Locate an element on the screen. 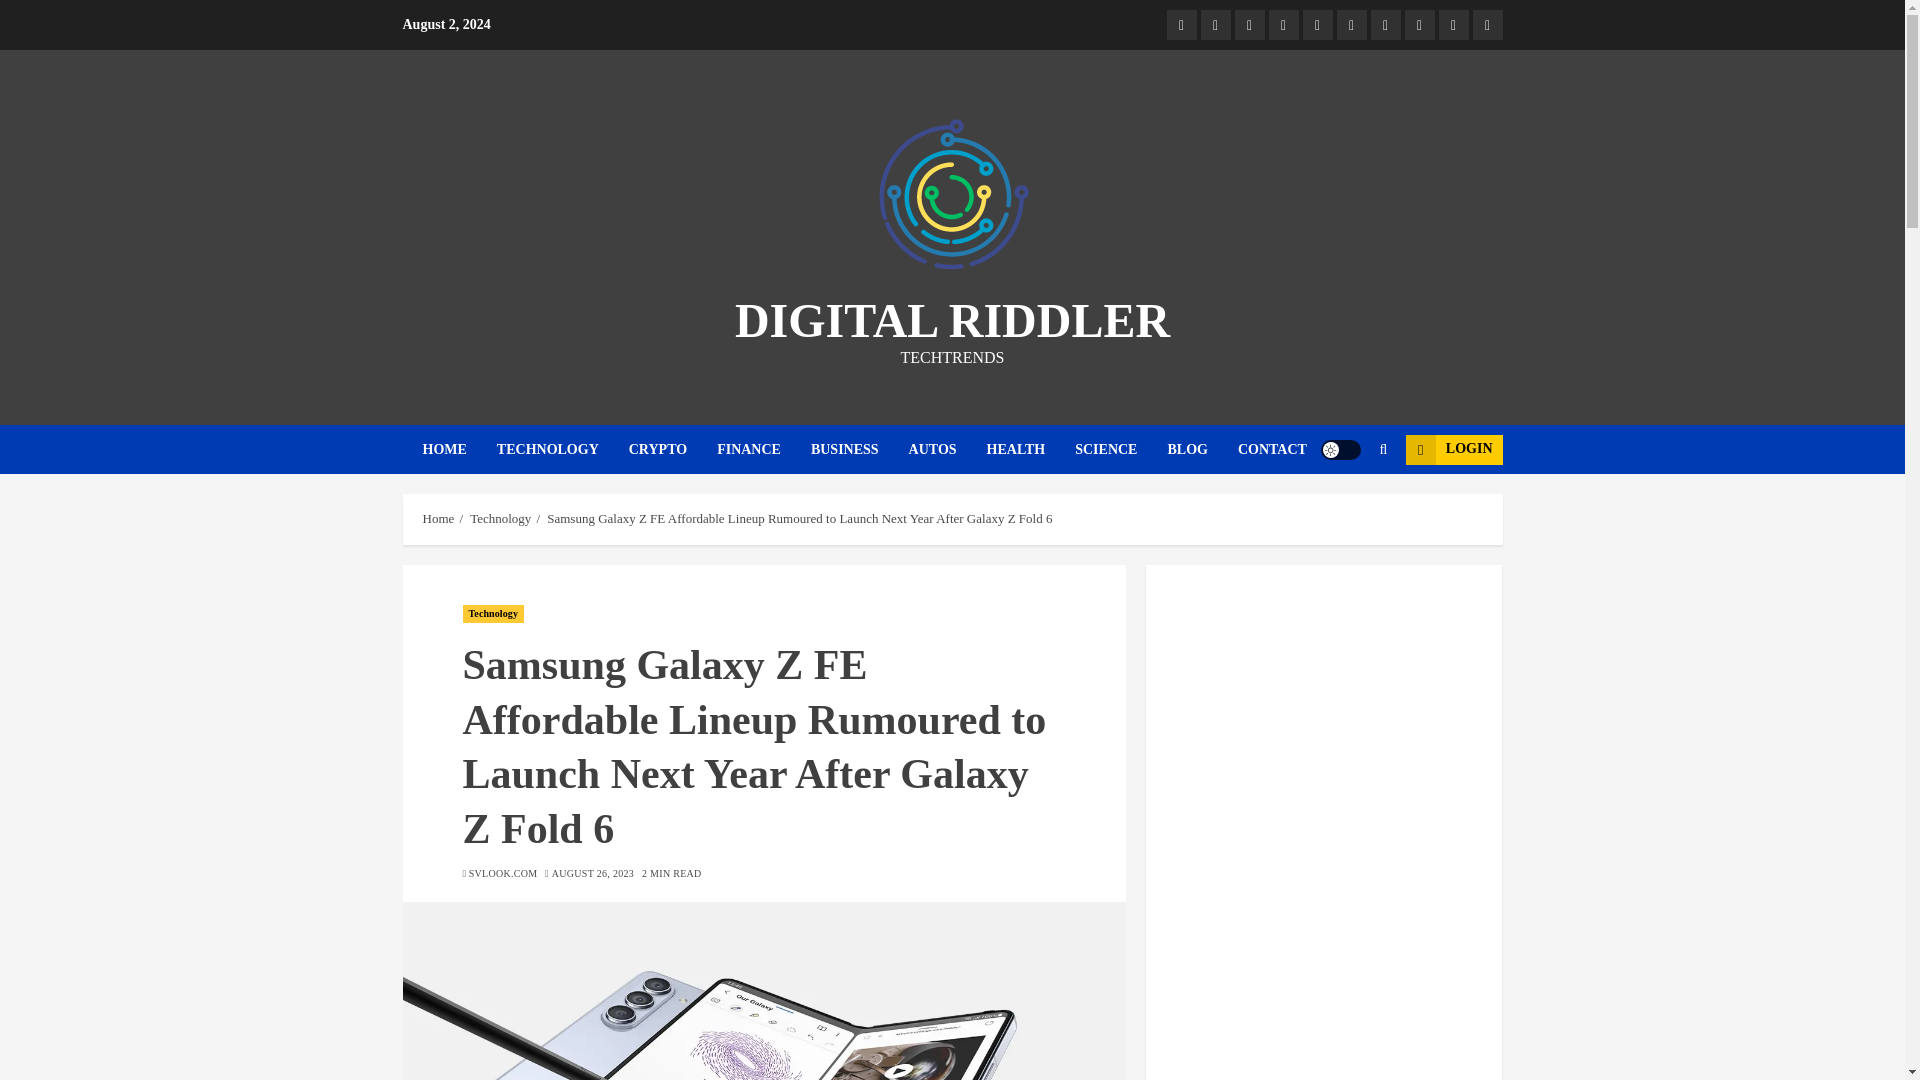 Image resolution: width=1920 pixels, height=1080 pixels. TECHNOLOGY is located at coordinates (563, 450).